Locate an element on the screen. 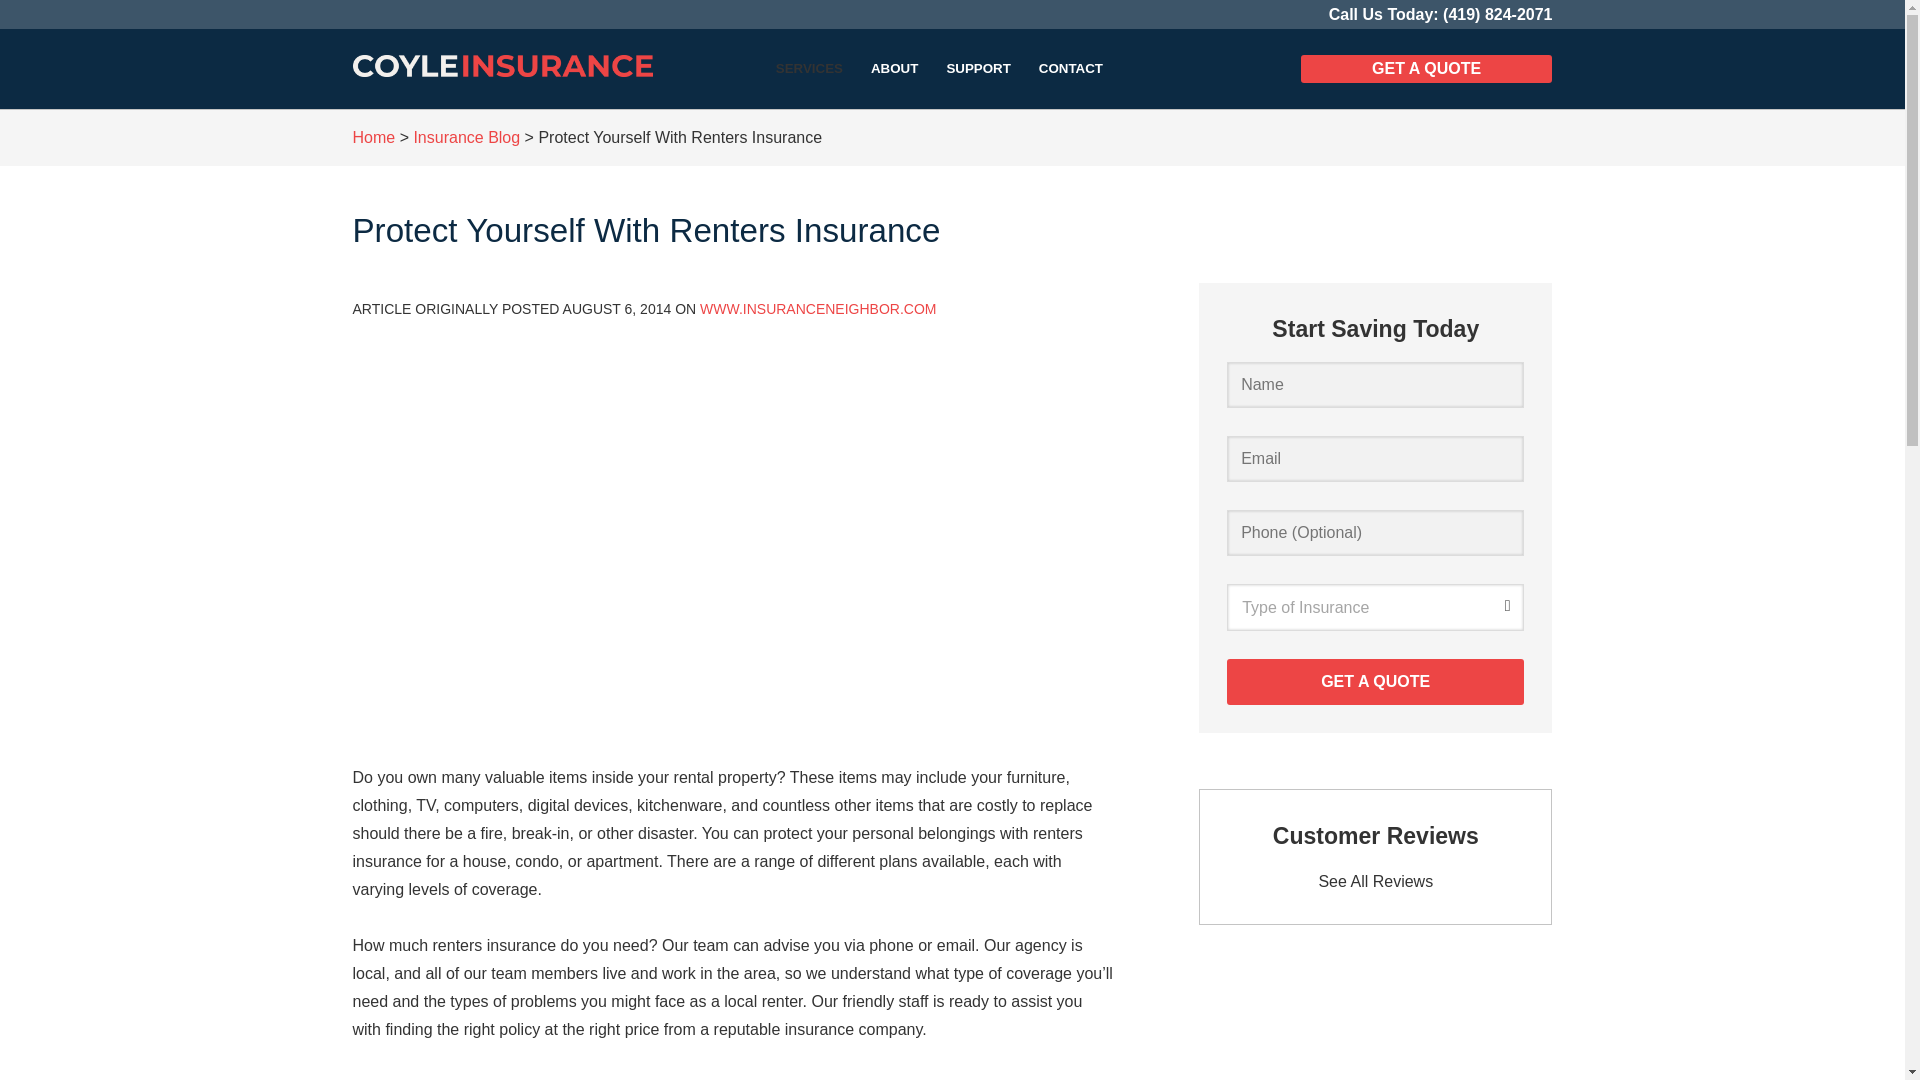 The image size is (1920, 1080). SERVICES is located at coordinates (809, 69).